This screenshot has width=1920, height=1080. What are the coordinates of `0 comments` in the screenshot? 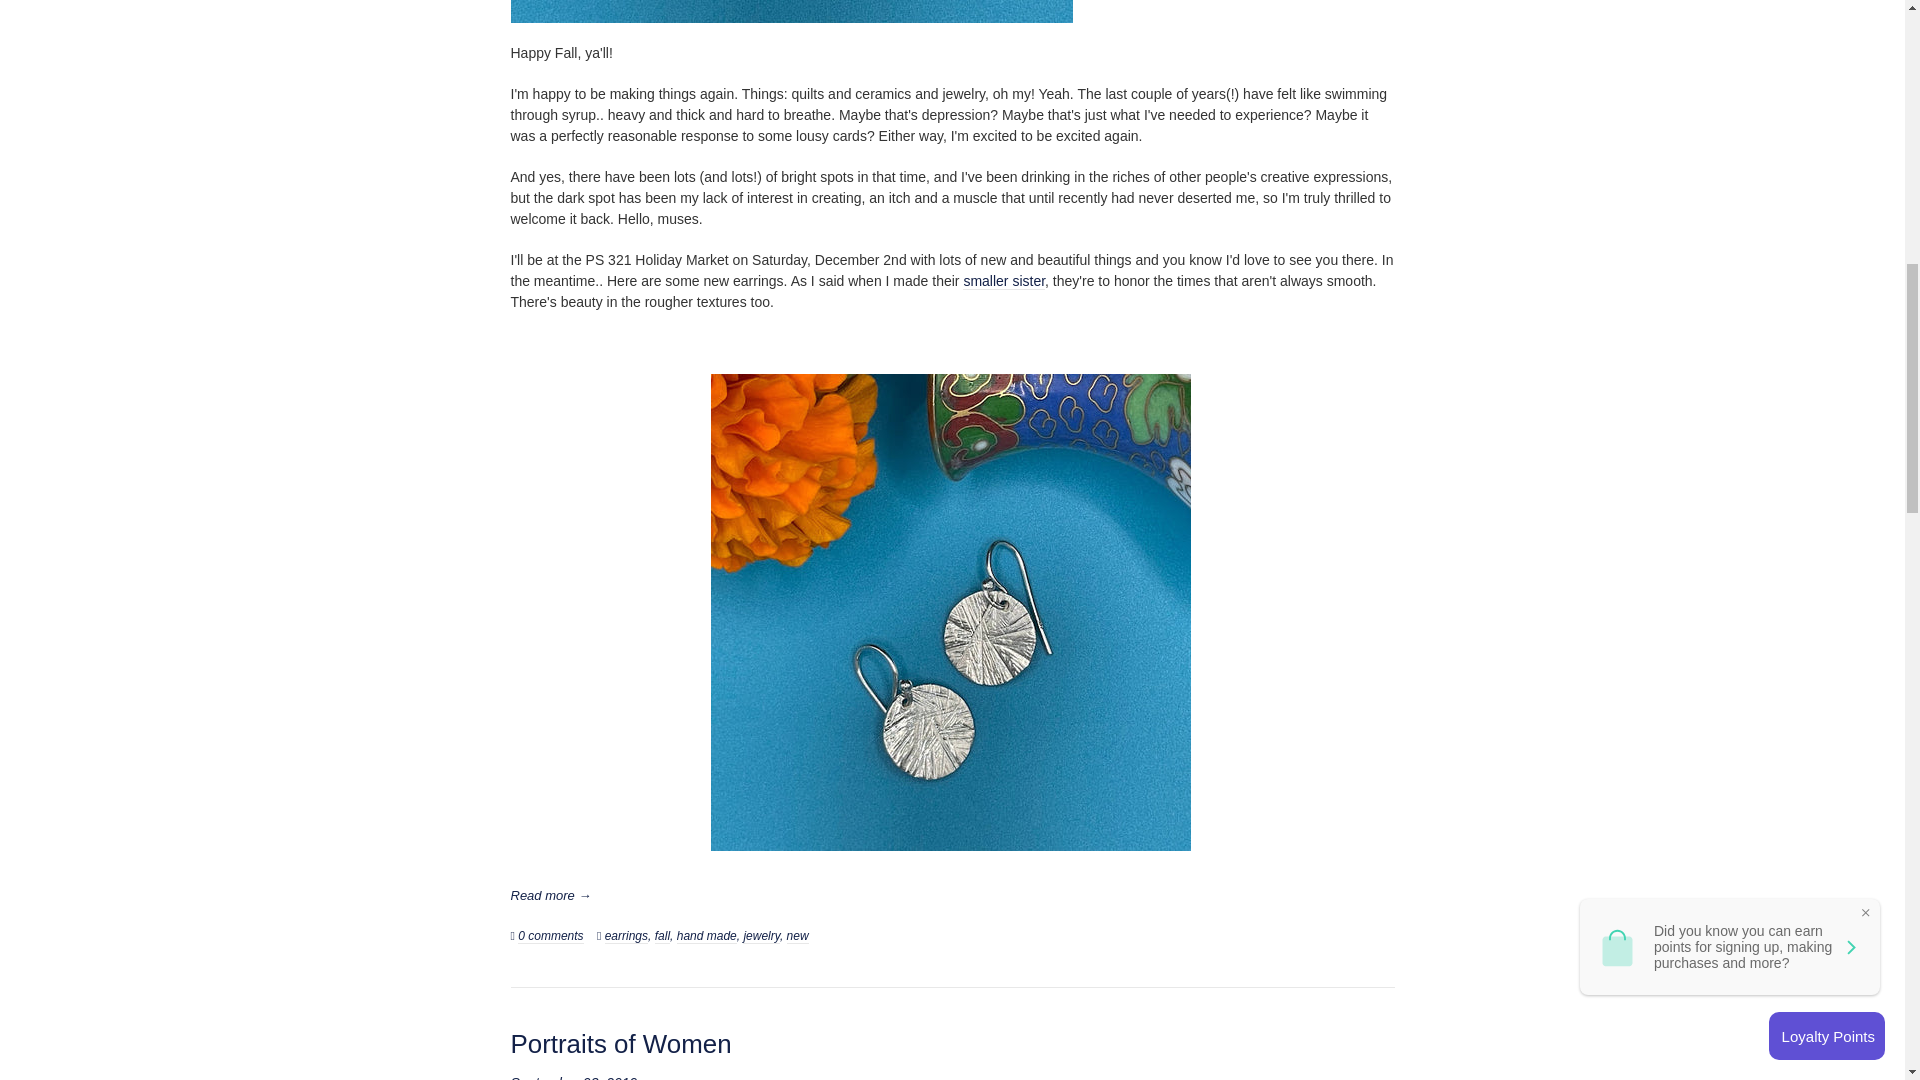 It's located at (550, 936).